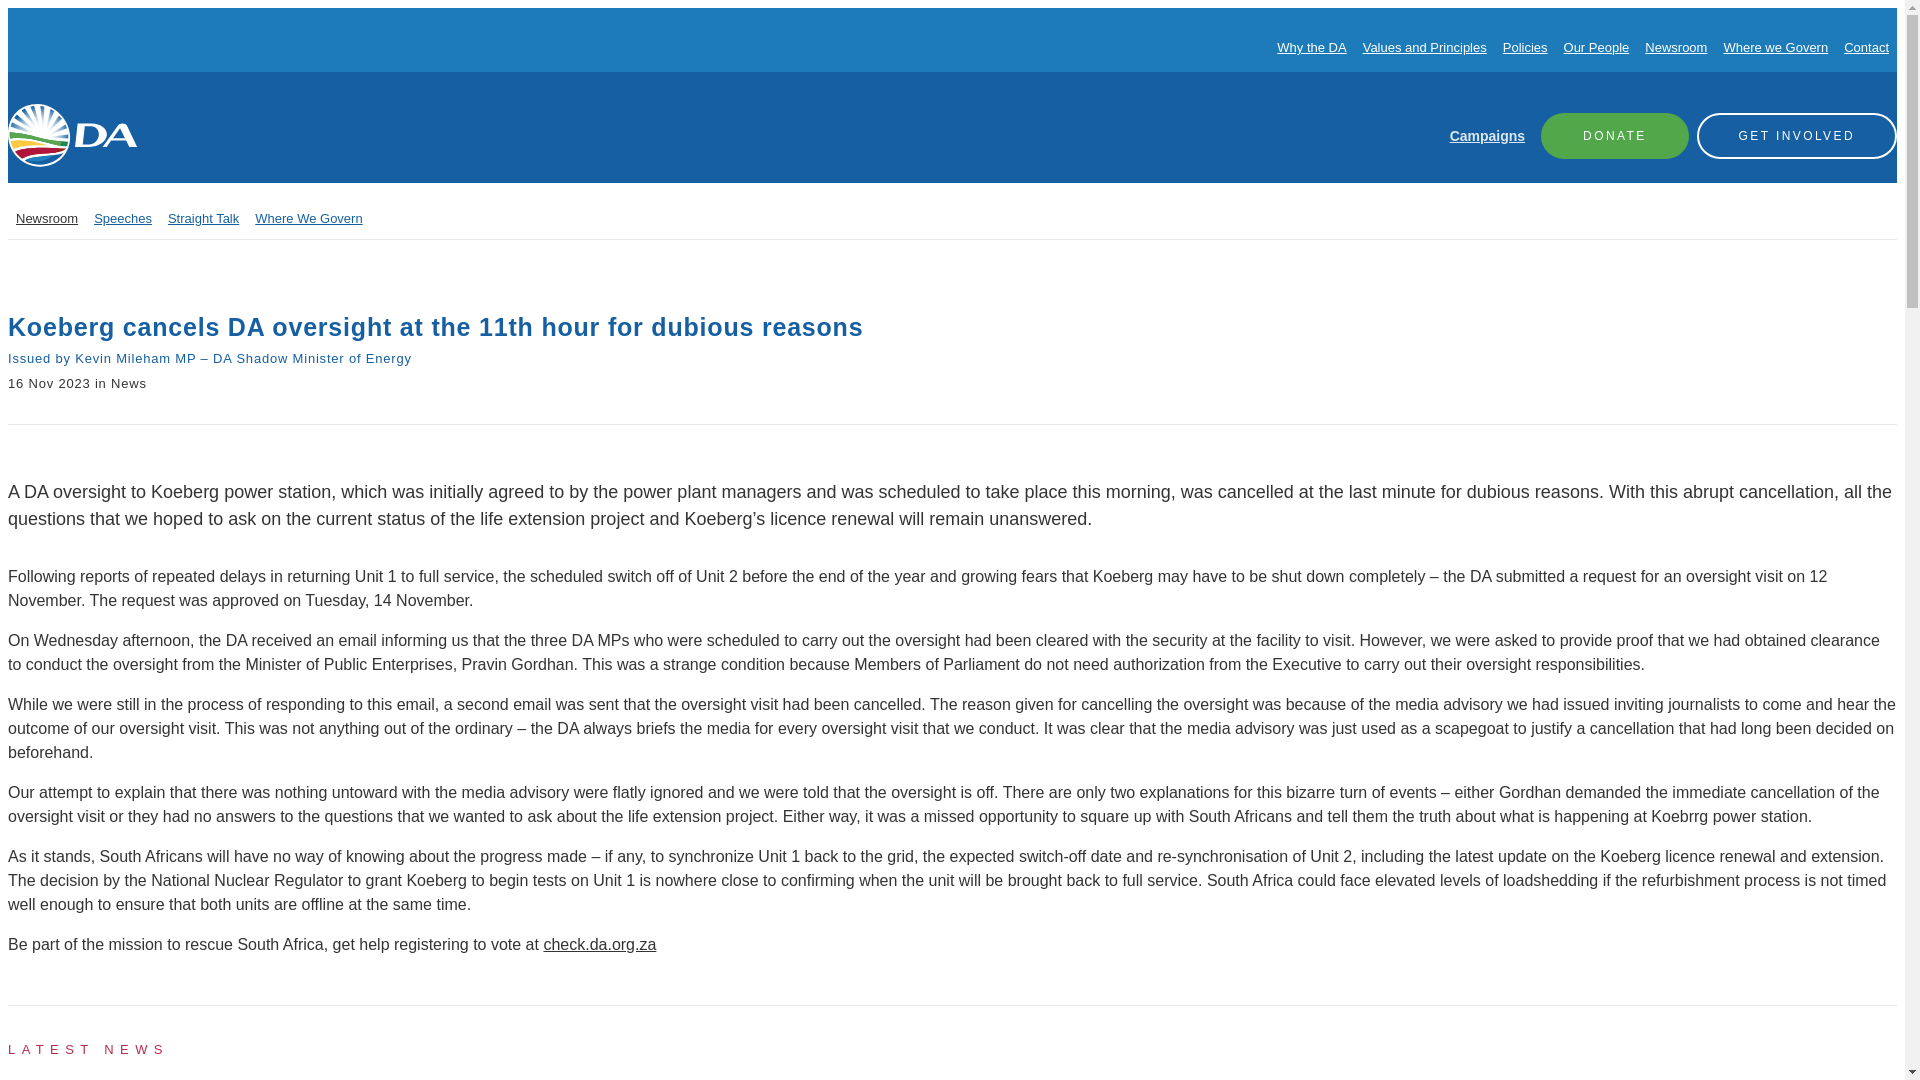  What do you see at coordinates (1676, 47) in the screenshot?
I see `Newsroom` at bounding box center [1676, 47].